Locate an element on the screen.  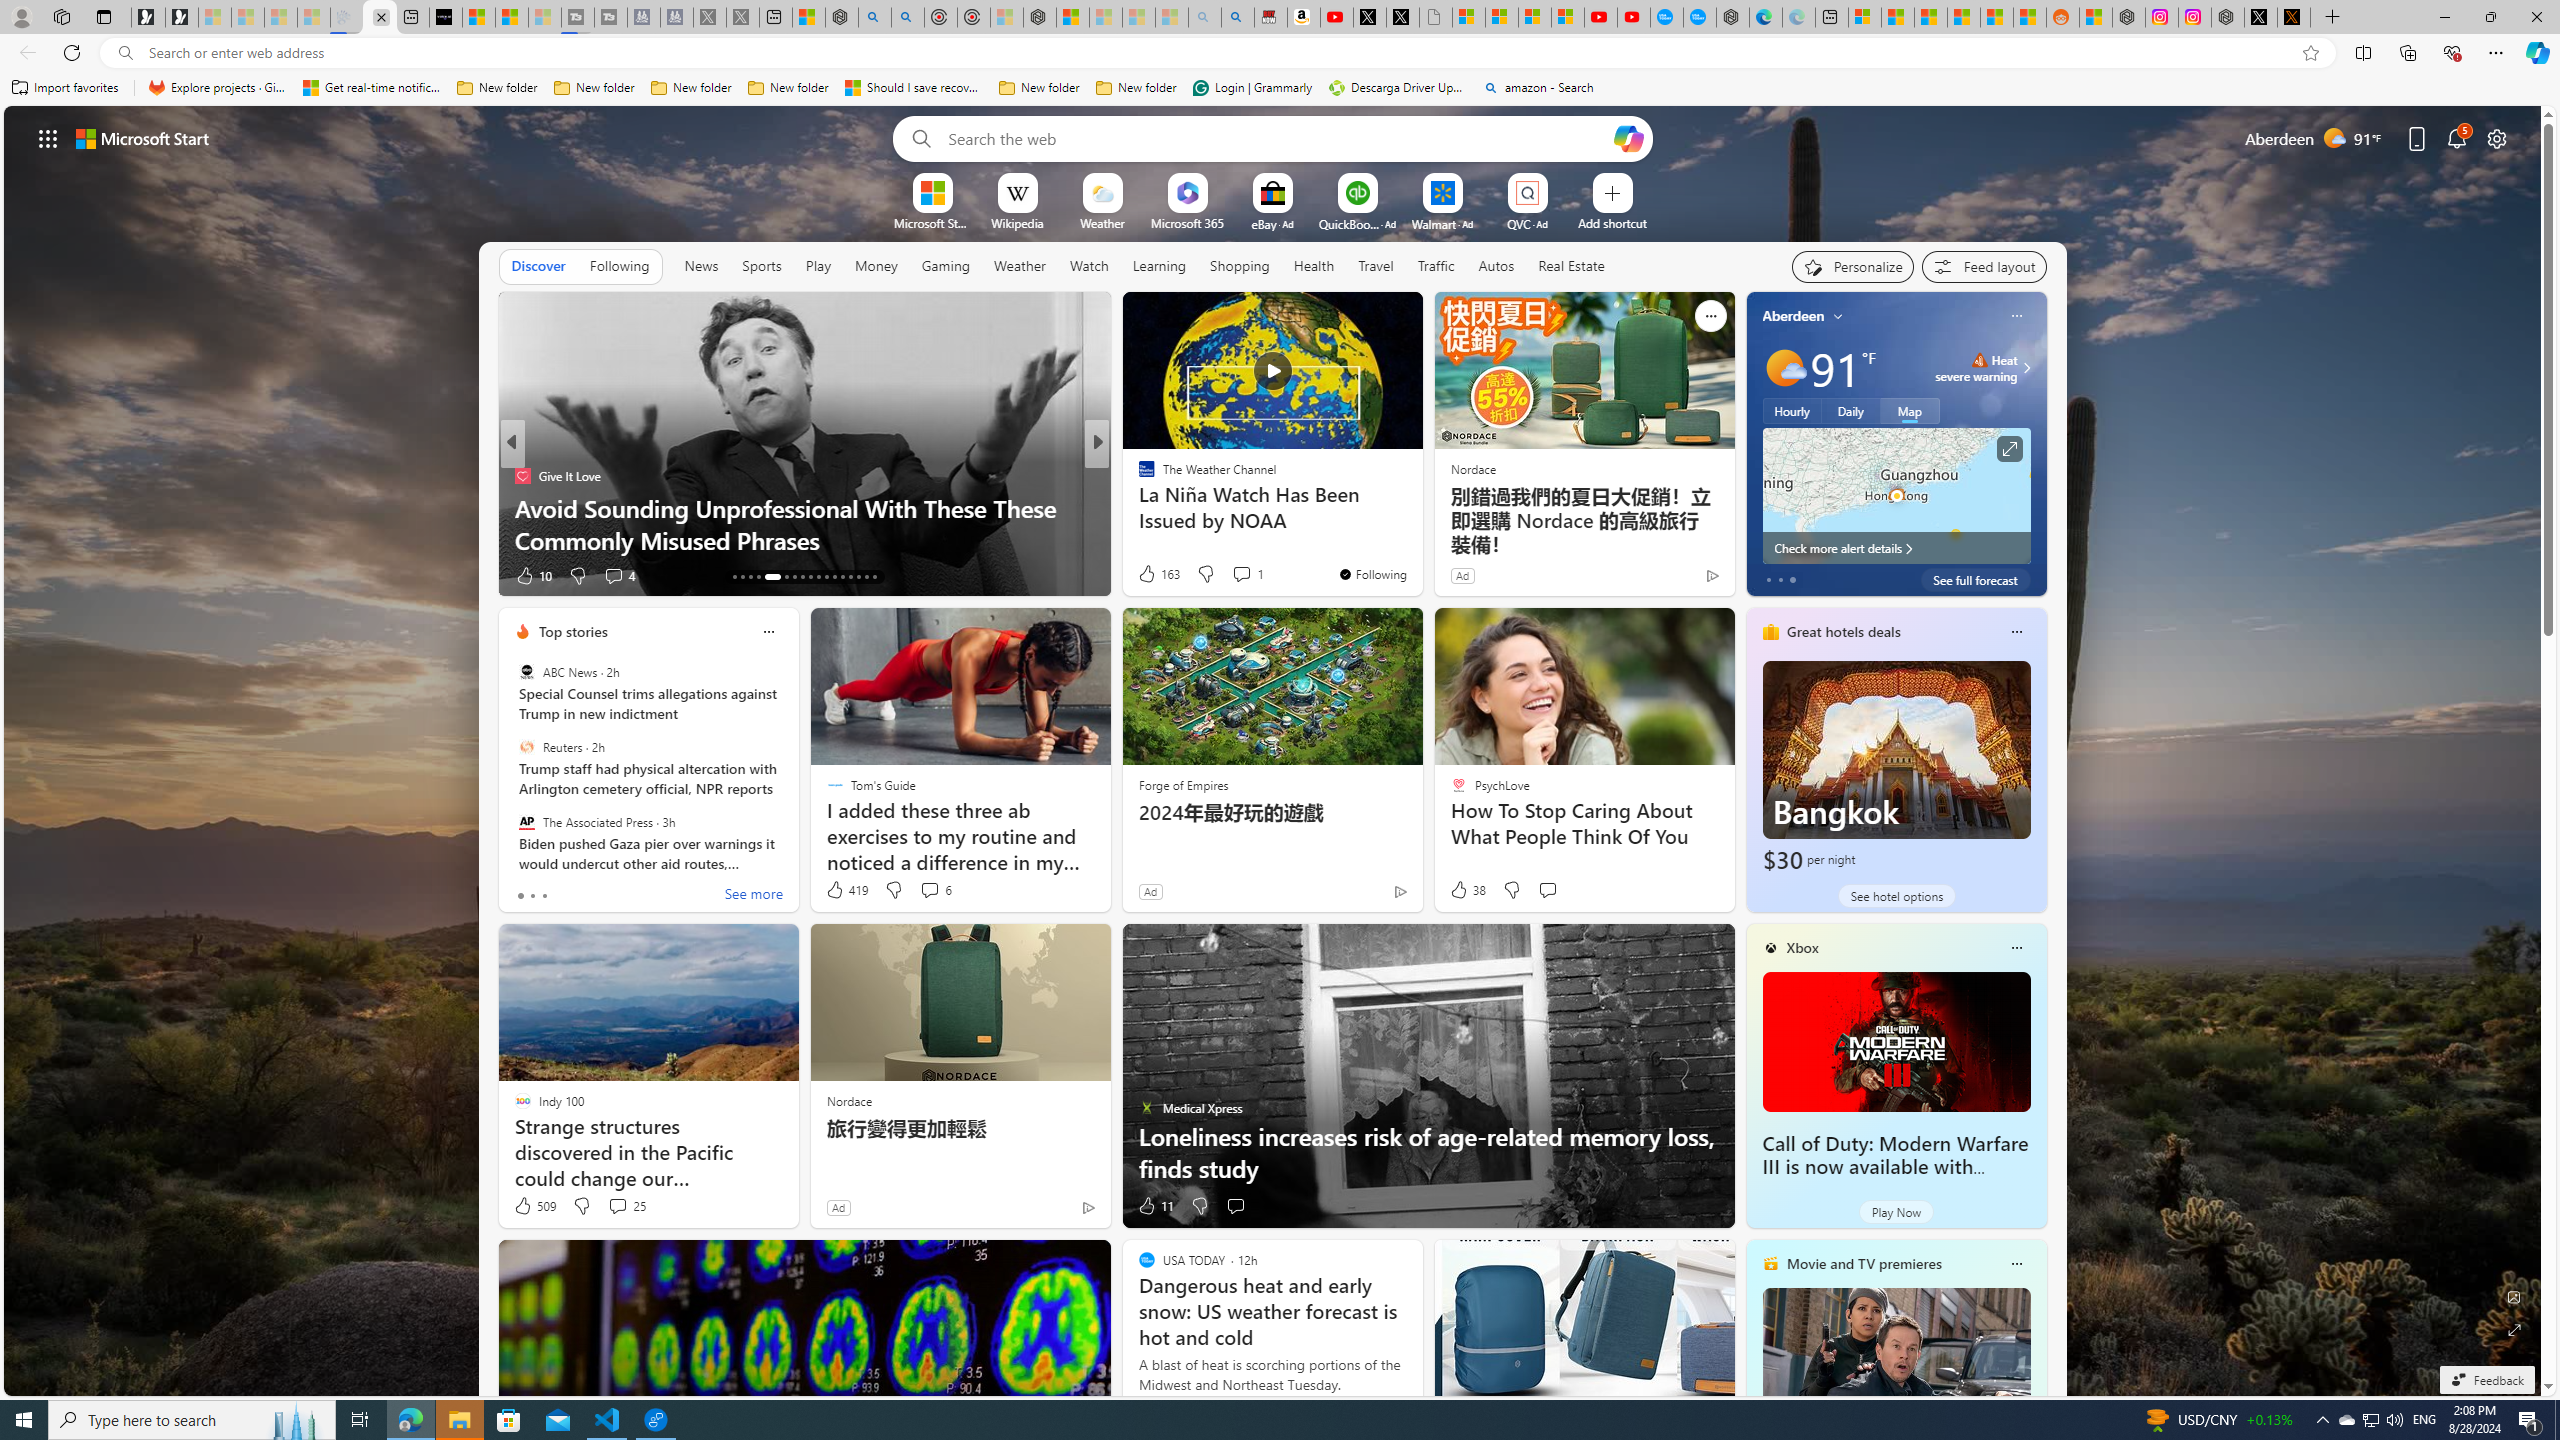
View comments 1 Comment is located at coordinates (1241, 574).